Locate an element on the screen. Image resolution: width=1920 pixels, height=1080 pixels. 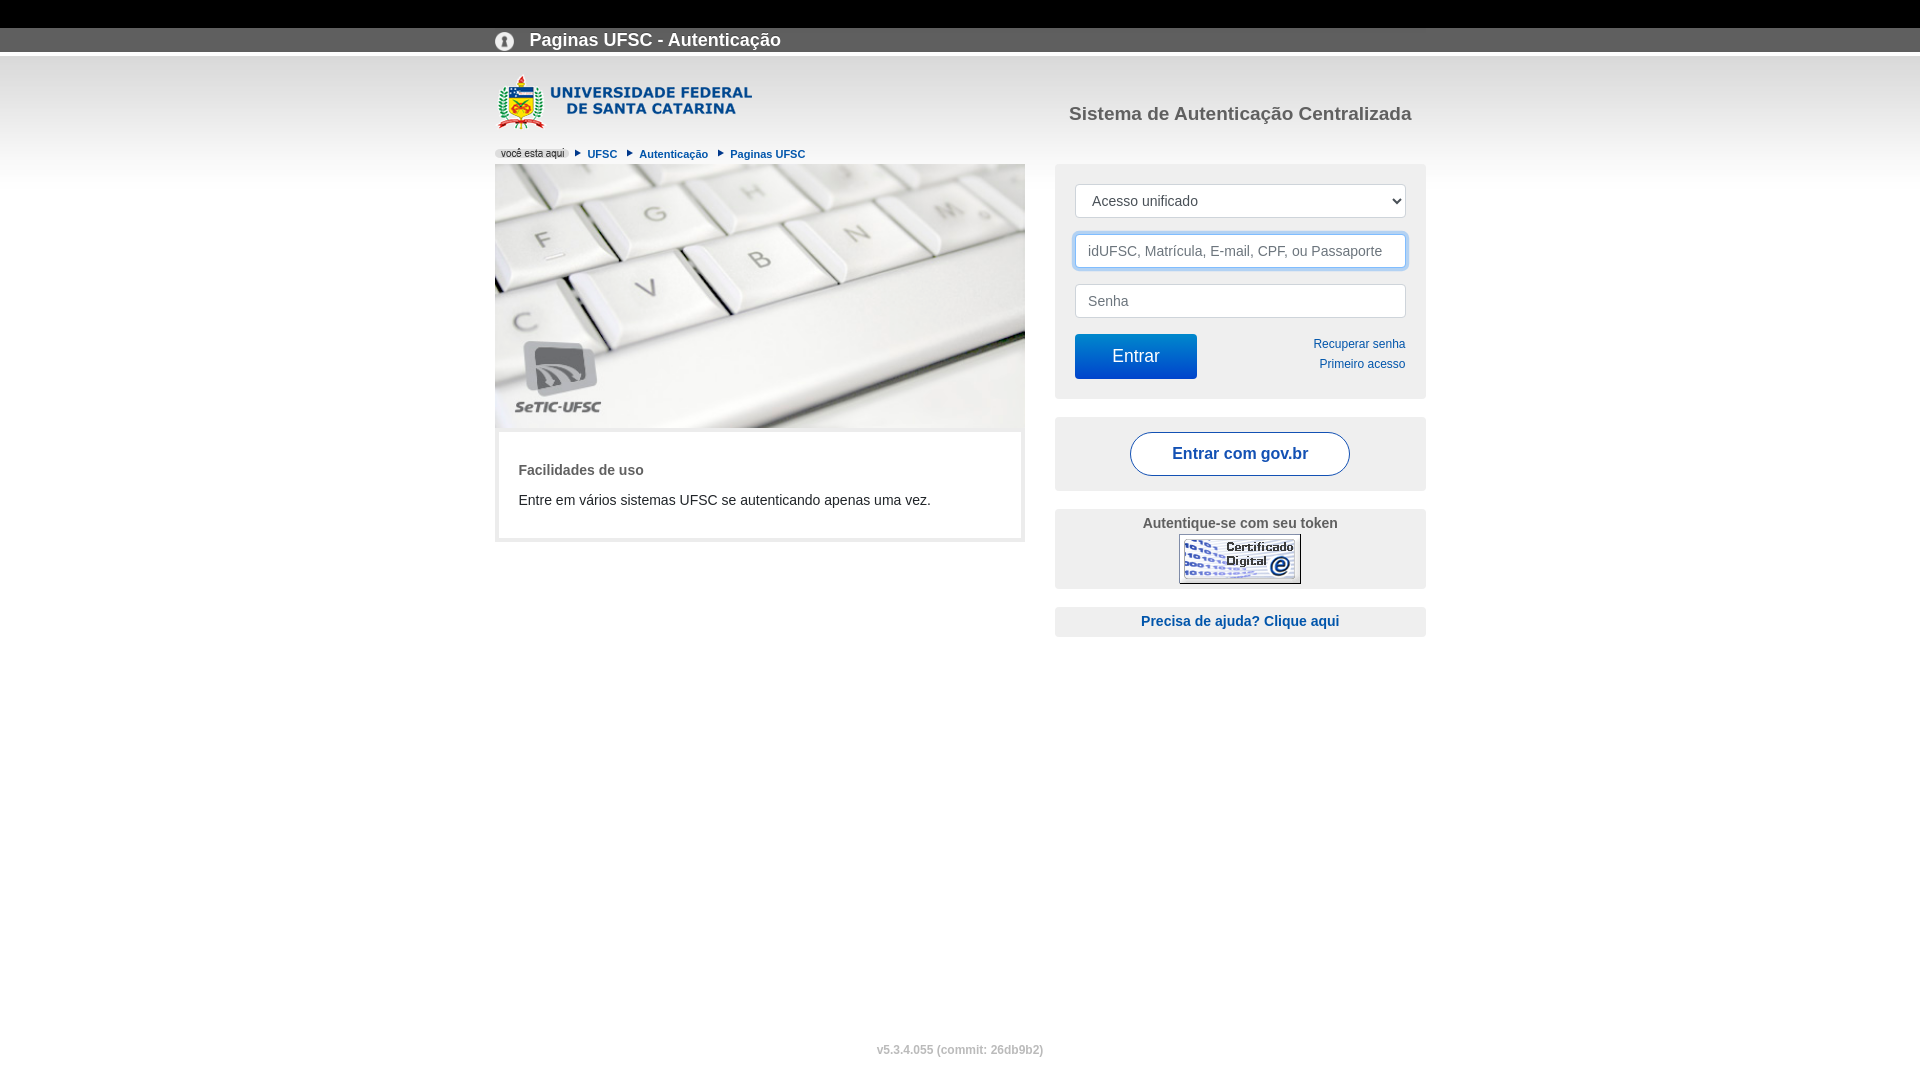
Entrar is located at coordinates (1136, 356).